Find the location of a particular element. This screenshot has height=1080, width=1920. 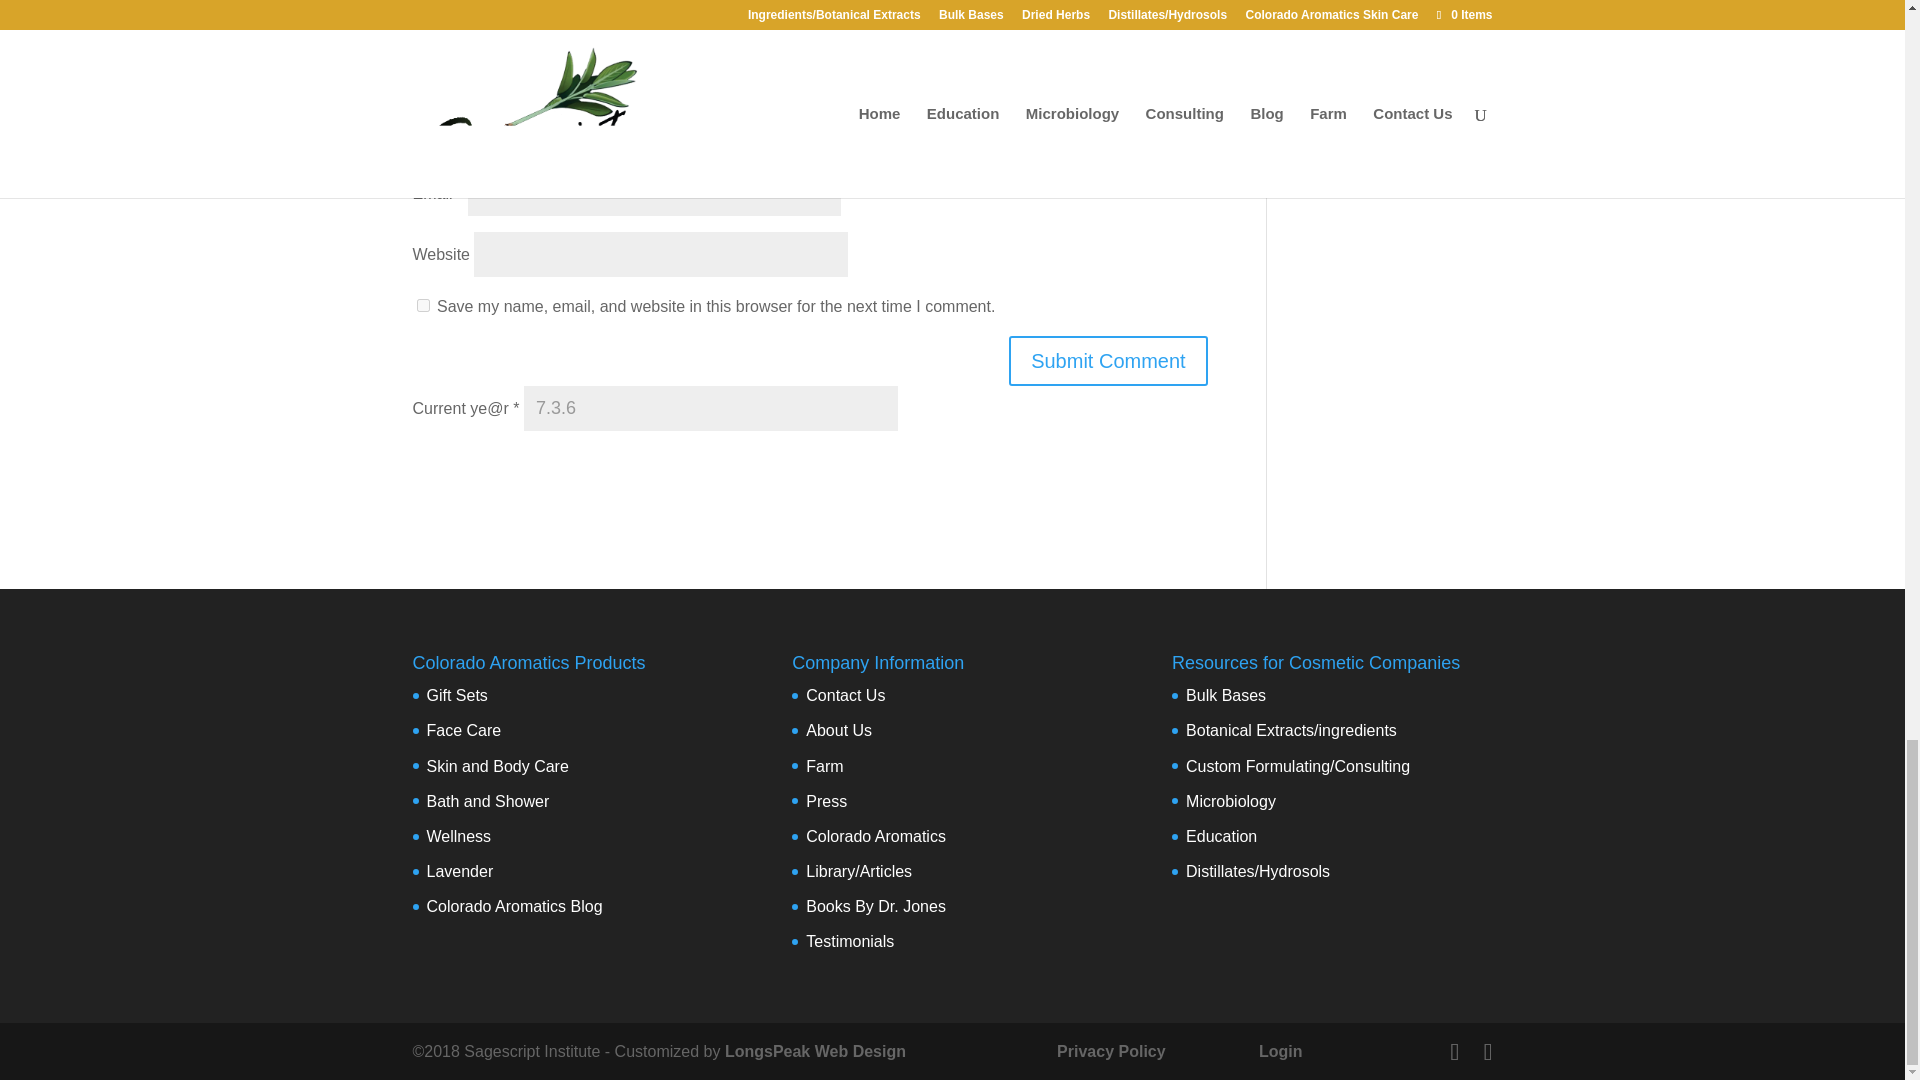

Farm is located at coordinates (824, 766).